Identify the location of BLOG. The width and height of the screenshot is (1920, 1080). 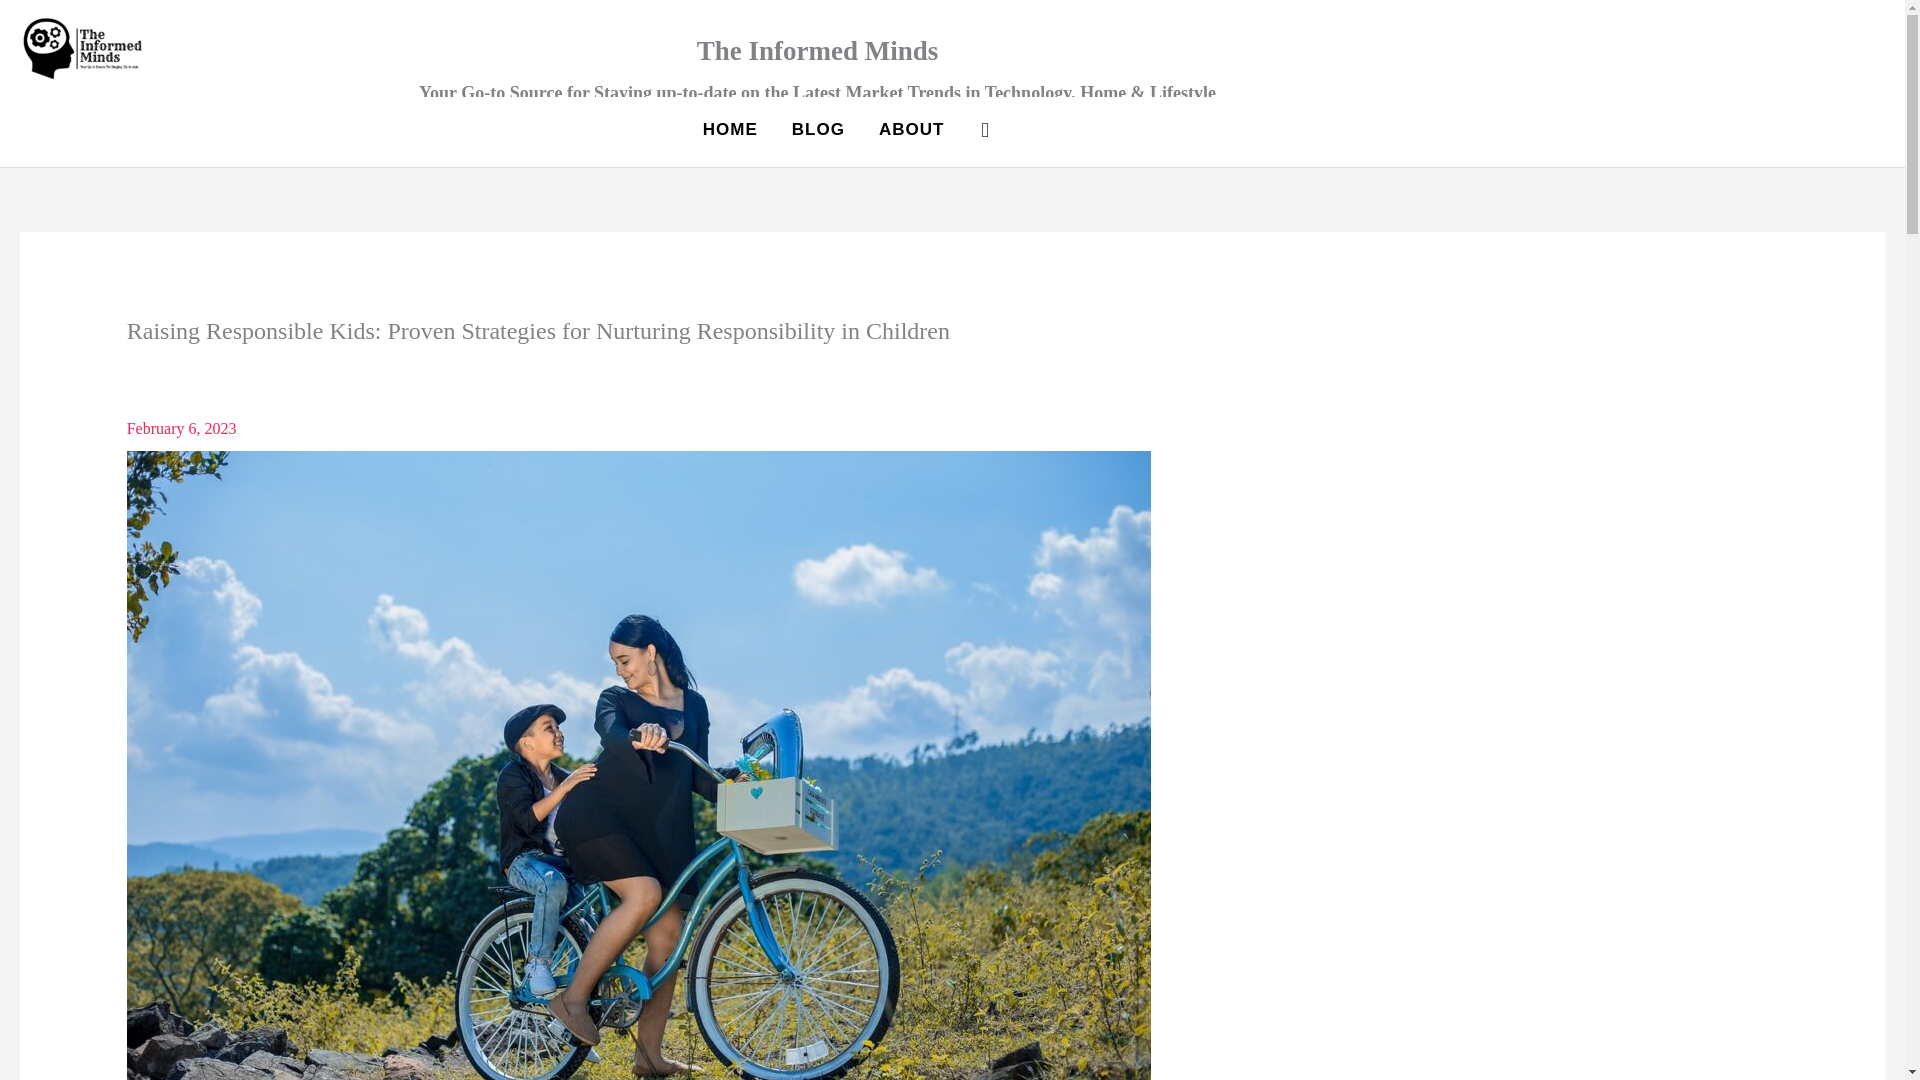
(818, 129).